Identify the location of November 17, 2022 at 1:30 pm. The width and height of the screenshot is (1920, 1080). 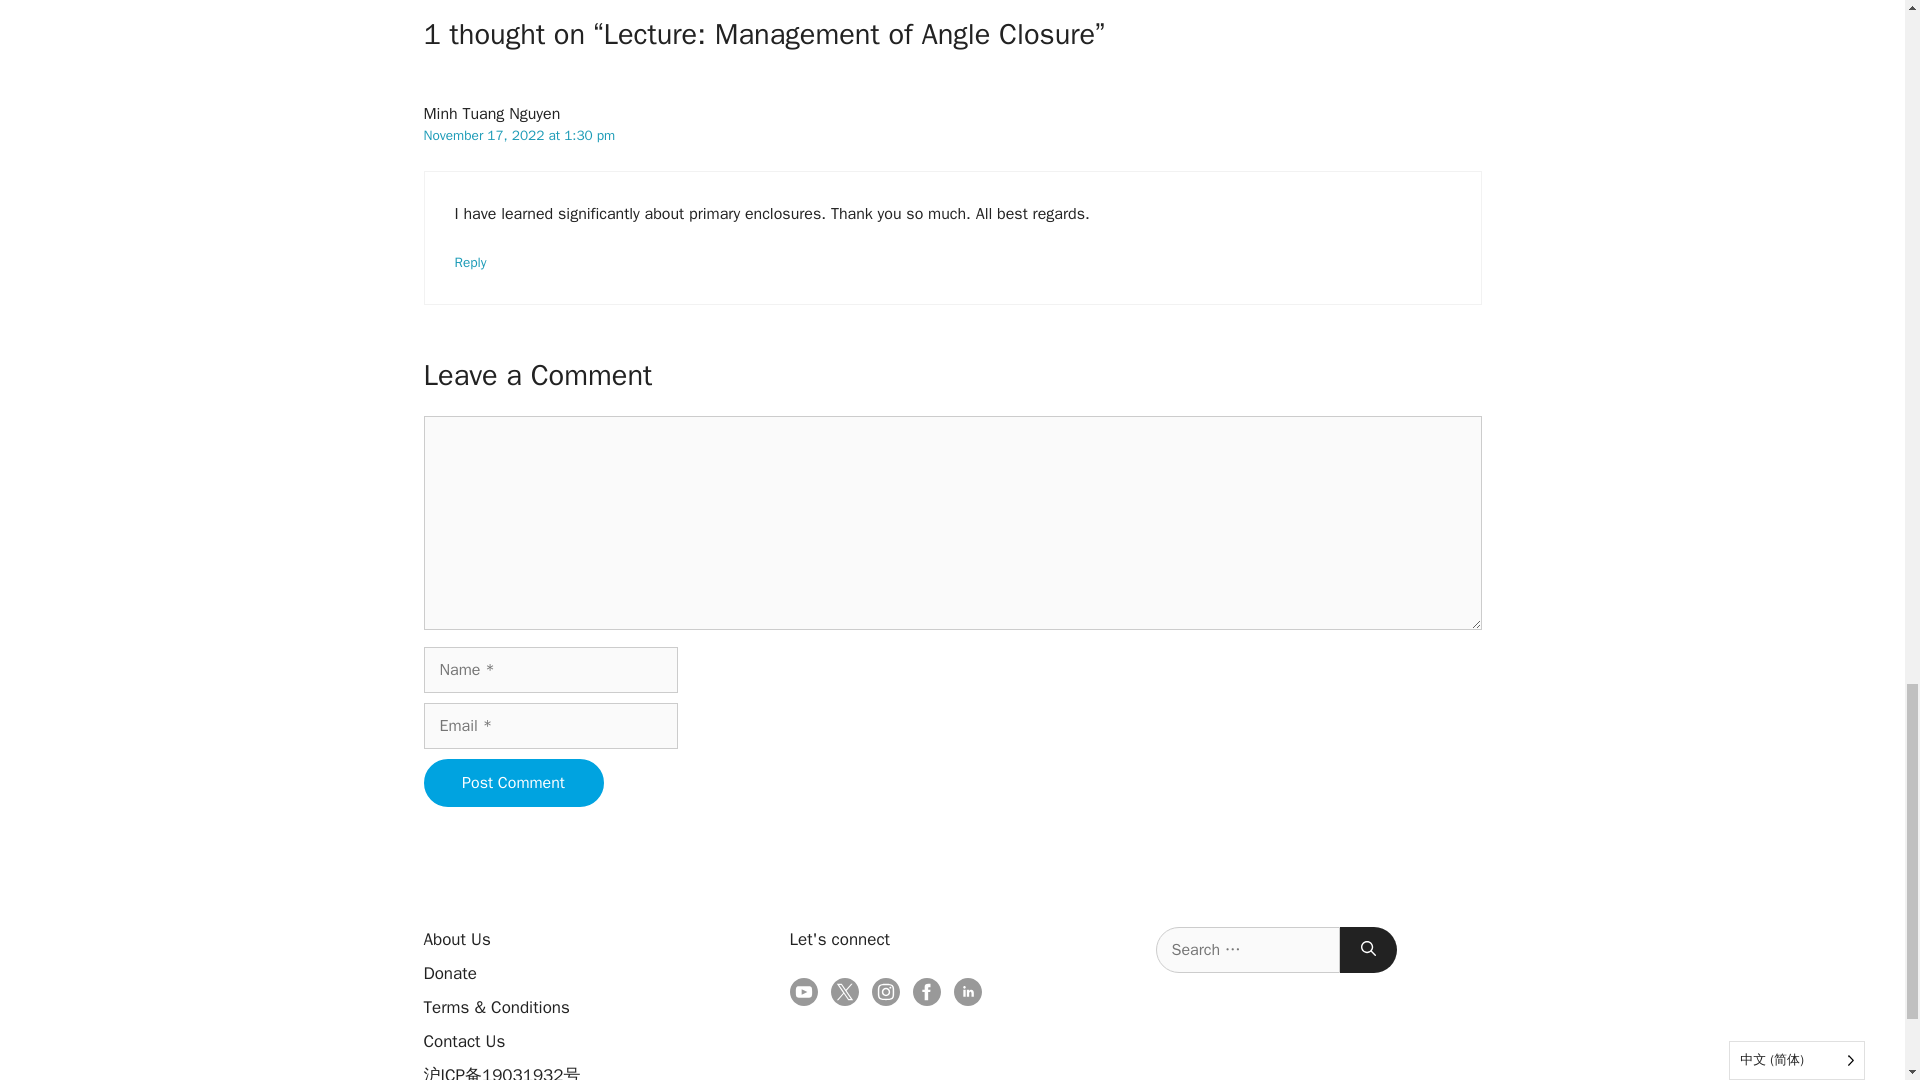
(520, 135).